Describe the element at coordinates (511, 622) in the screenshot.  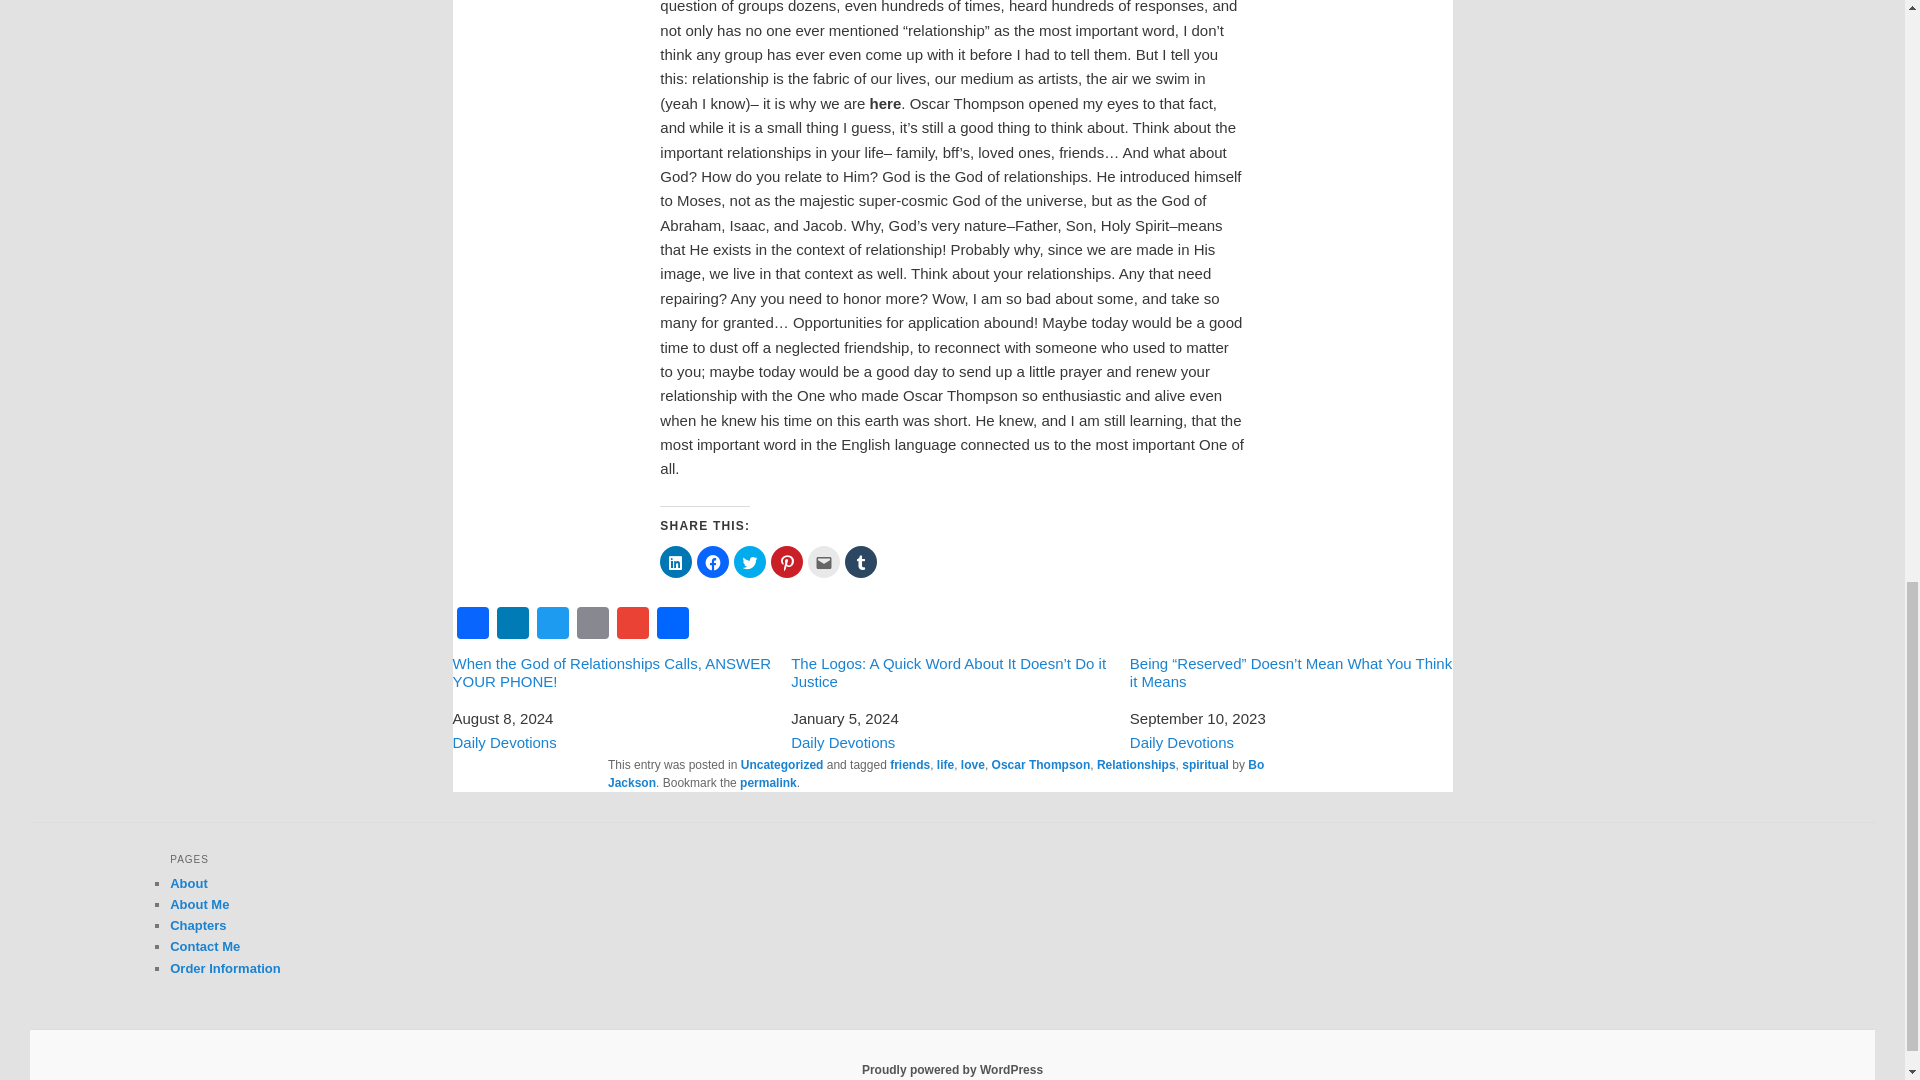
I see `LinkedIn` at that location.